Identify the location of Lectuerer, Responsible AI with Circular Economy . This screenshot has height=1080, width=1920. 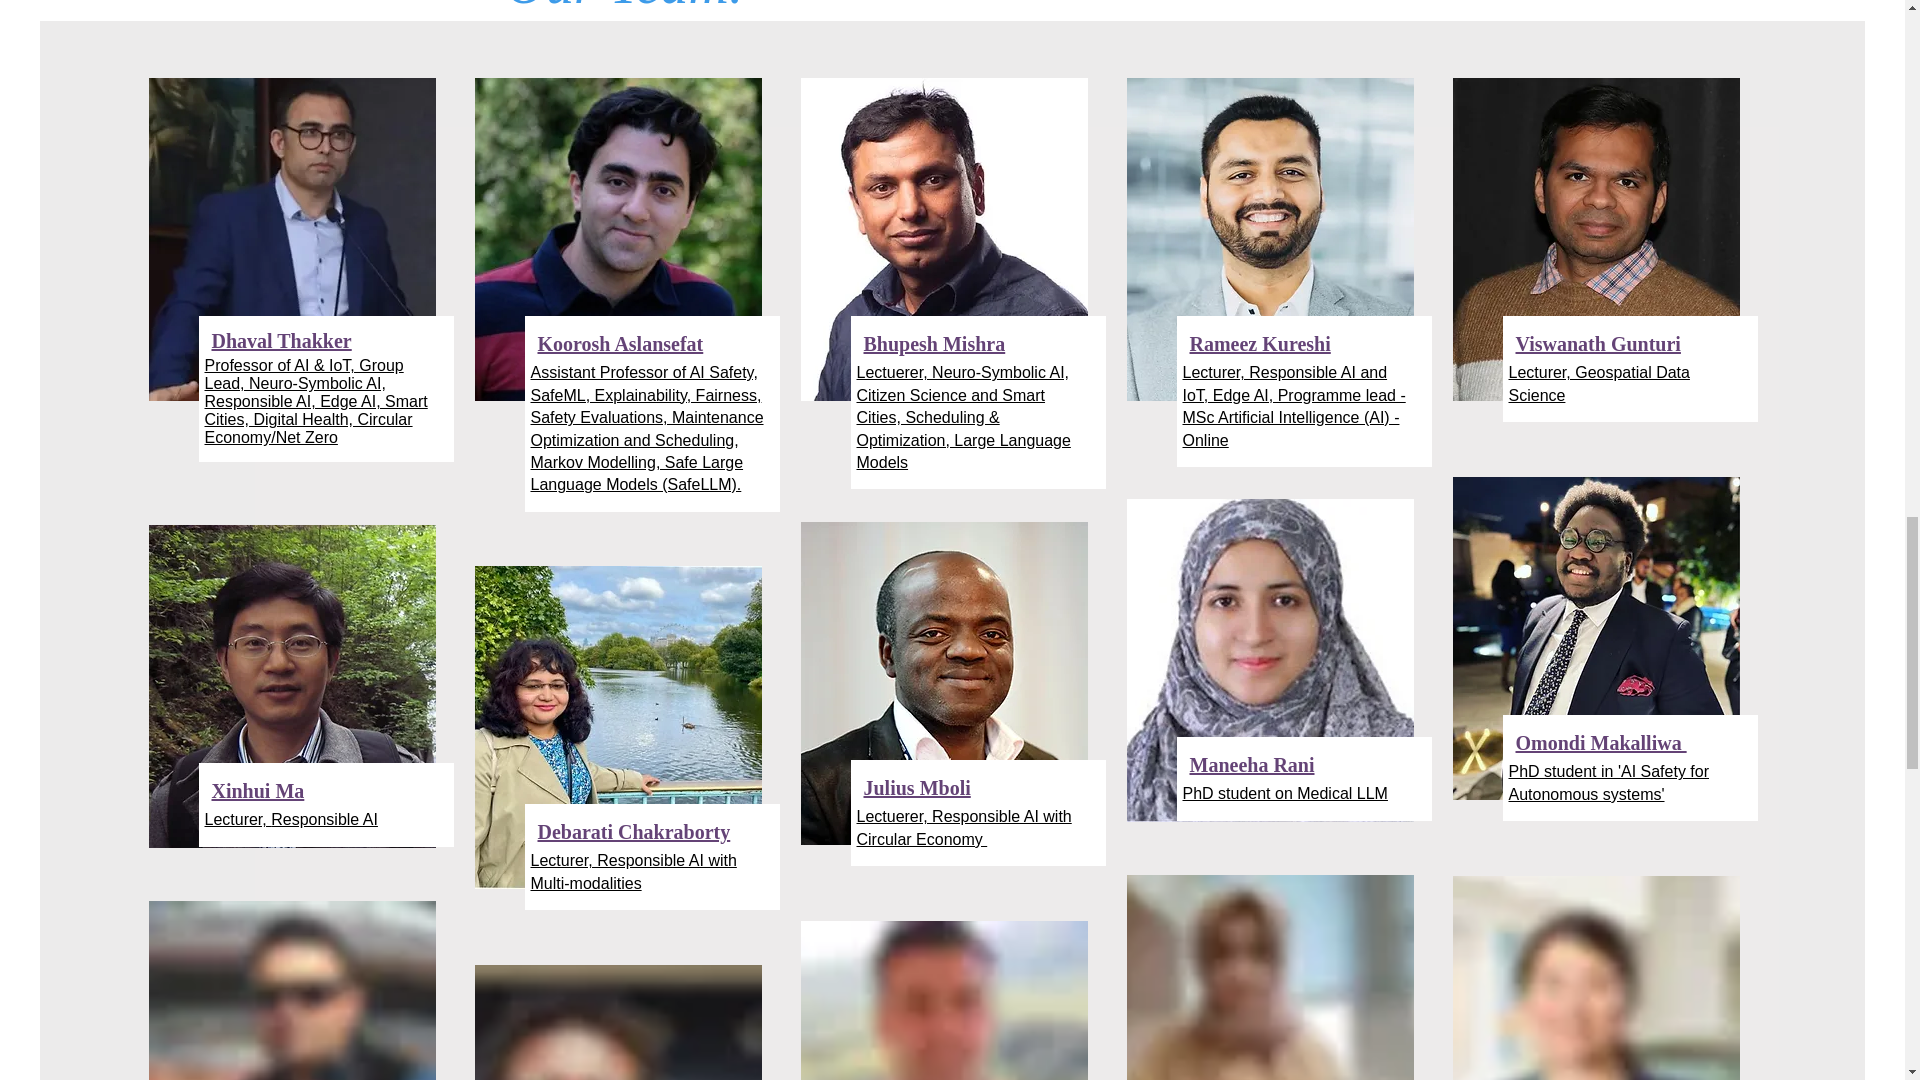
(964, 826).